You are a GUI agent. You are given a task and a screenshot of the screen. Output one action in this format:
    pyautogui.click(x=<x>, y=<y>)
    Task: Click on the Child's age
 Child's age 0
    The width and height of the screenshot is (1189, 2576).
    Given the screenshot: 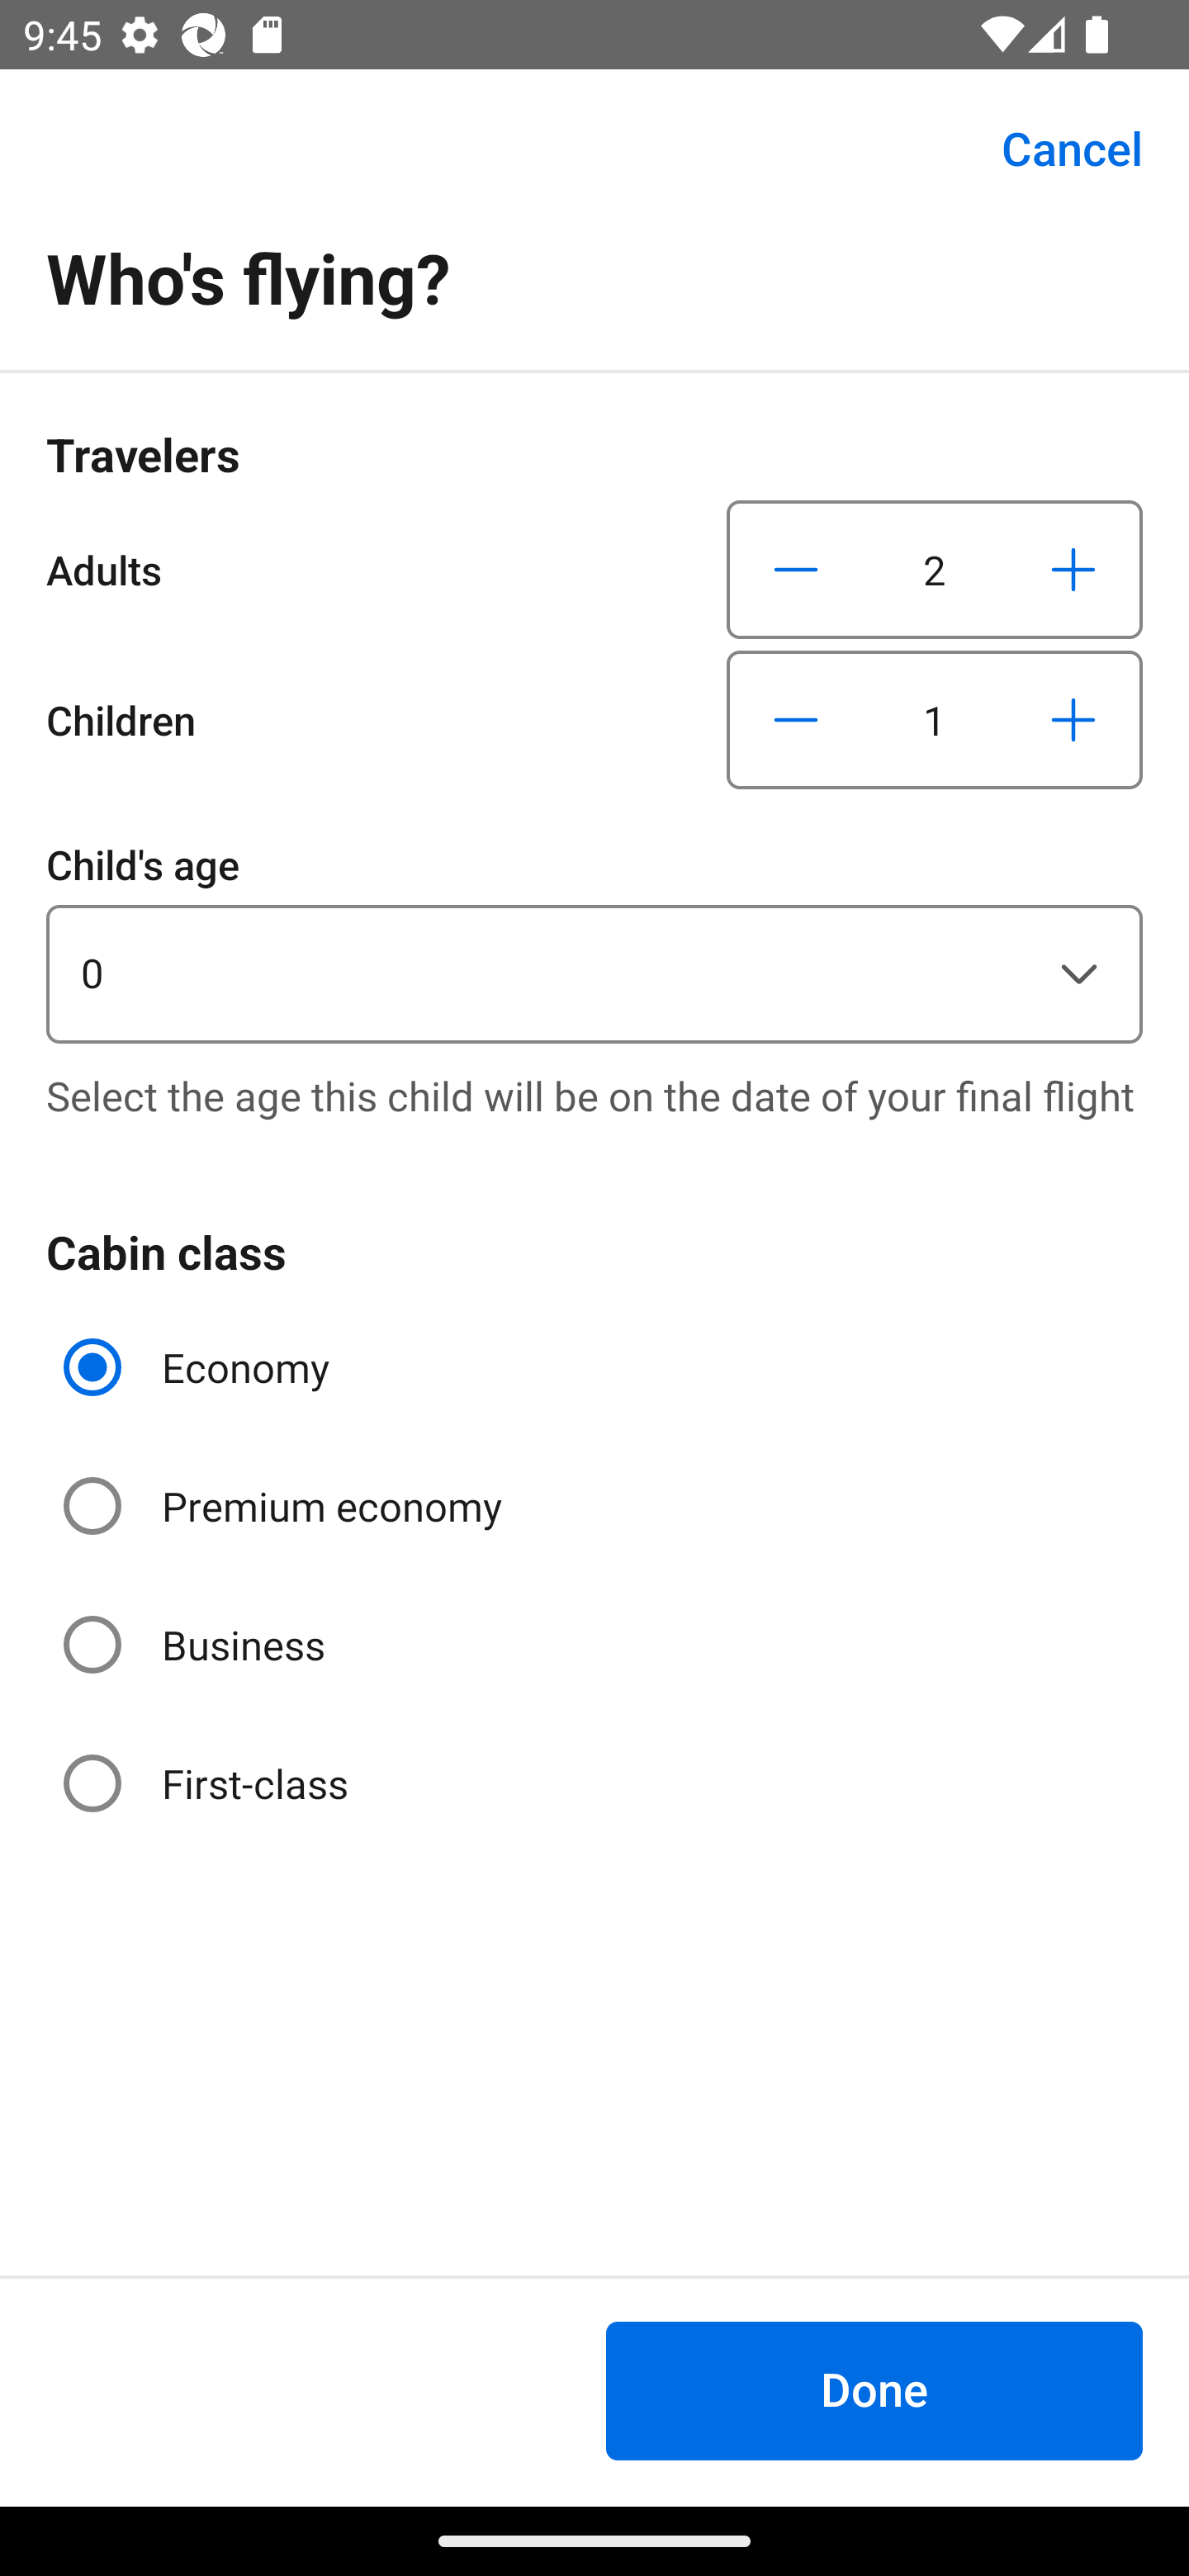 What is the action you would take?
    pyautogui.click(x=594, y=938)
    